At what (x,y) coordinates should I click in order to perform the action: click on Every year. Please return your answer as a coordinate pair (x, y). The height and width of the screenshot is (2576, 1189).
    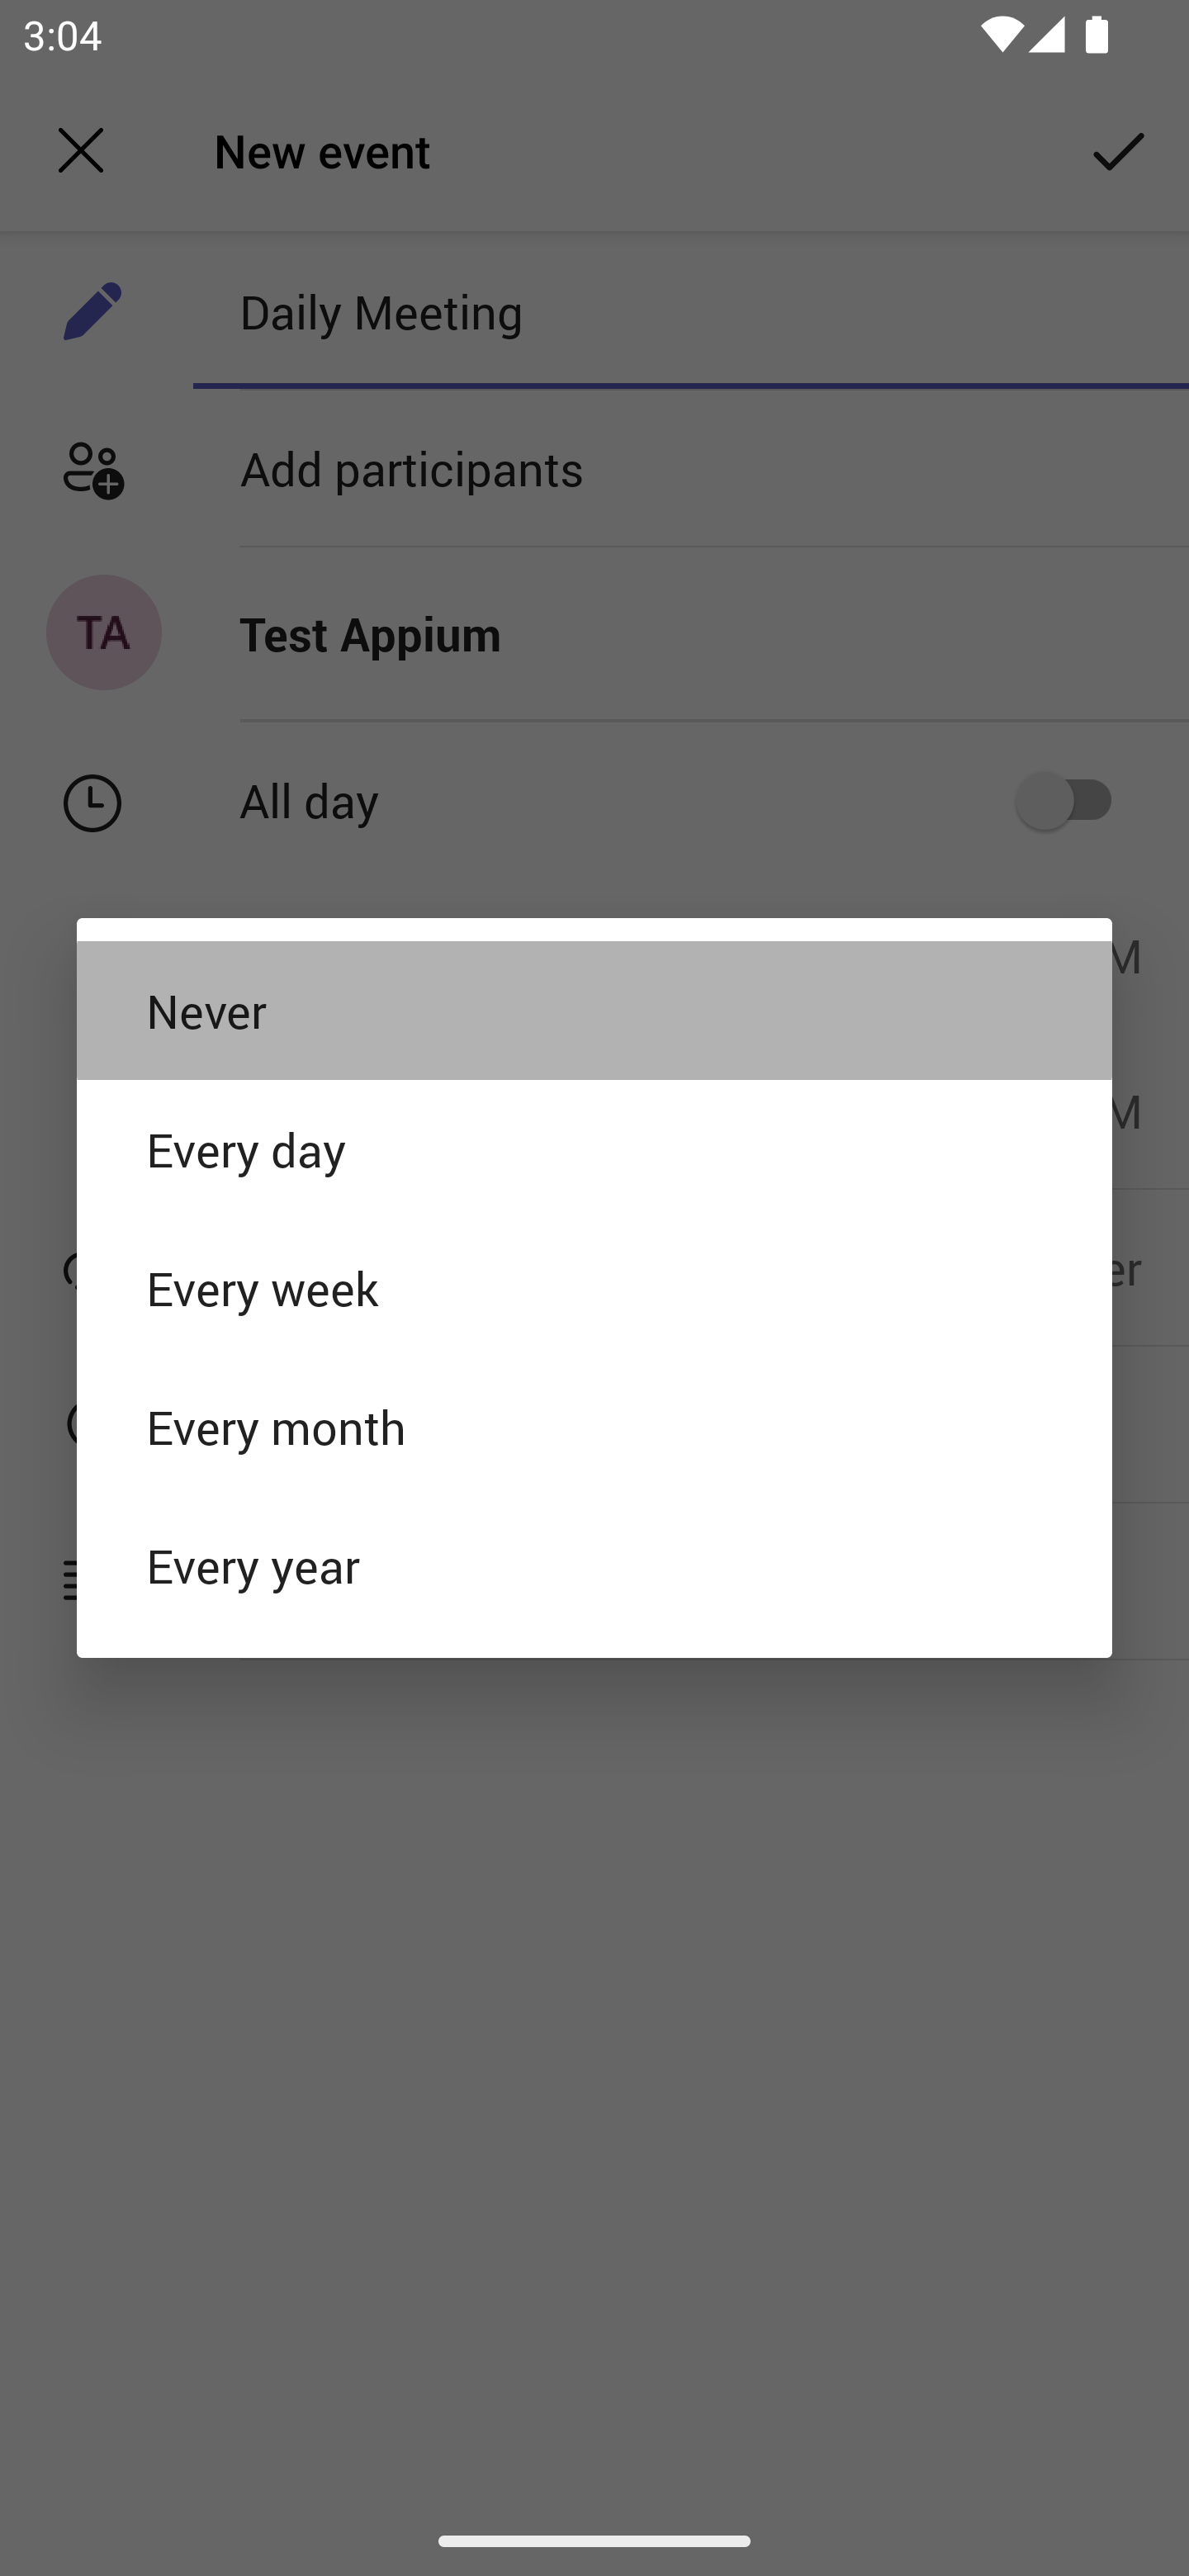
    Looking at the image, I should click on (594, 1565).